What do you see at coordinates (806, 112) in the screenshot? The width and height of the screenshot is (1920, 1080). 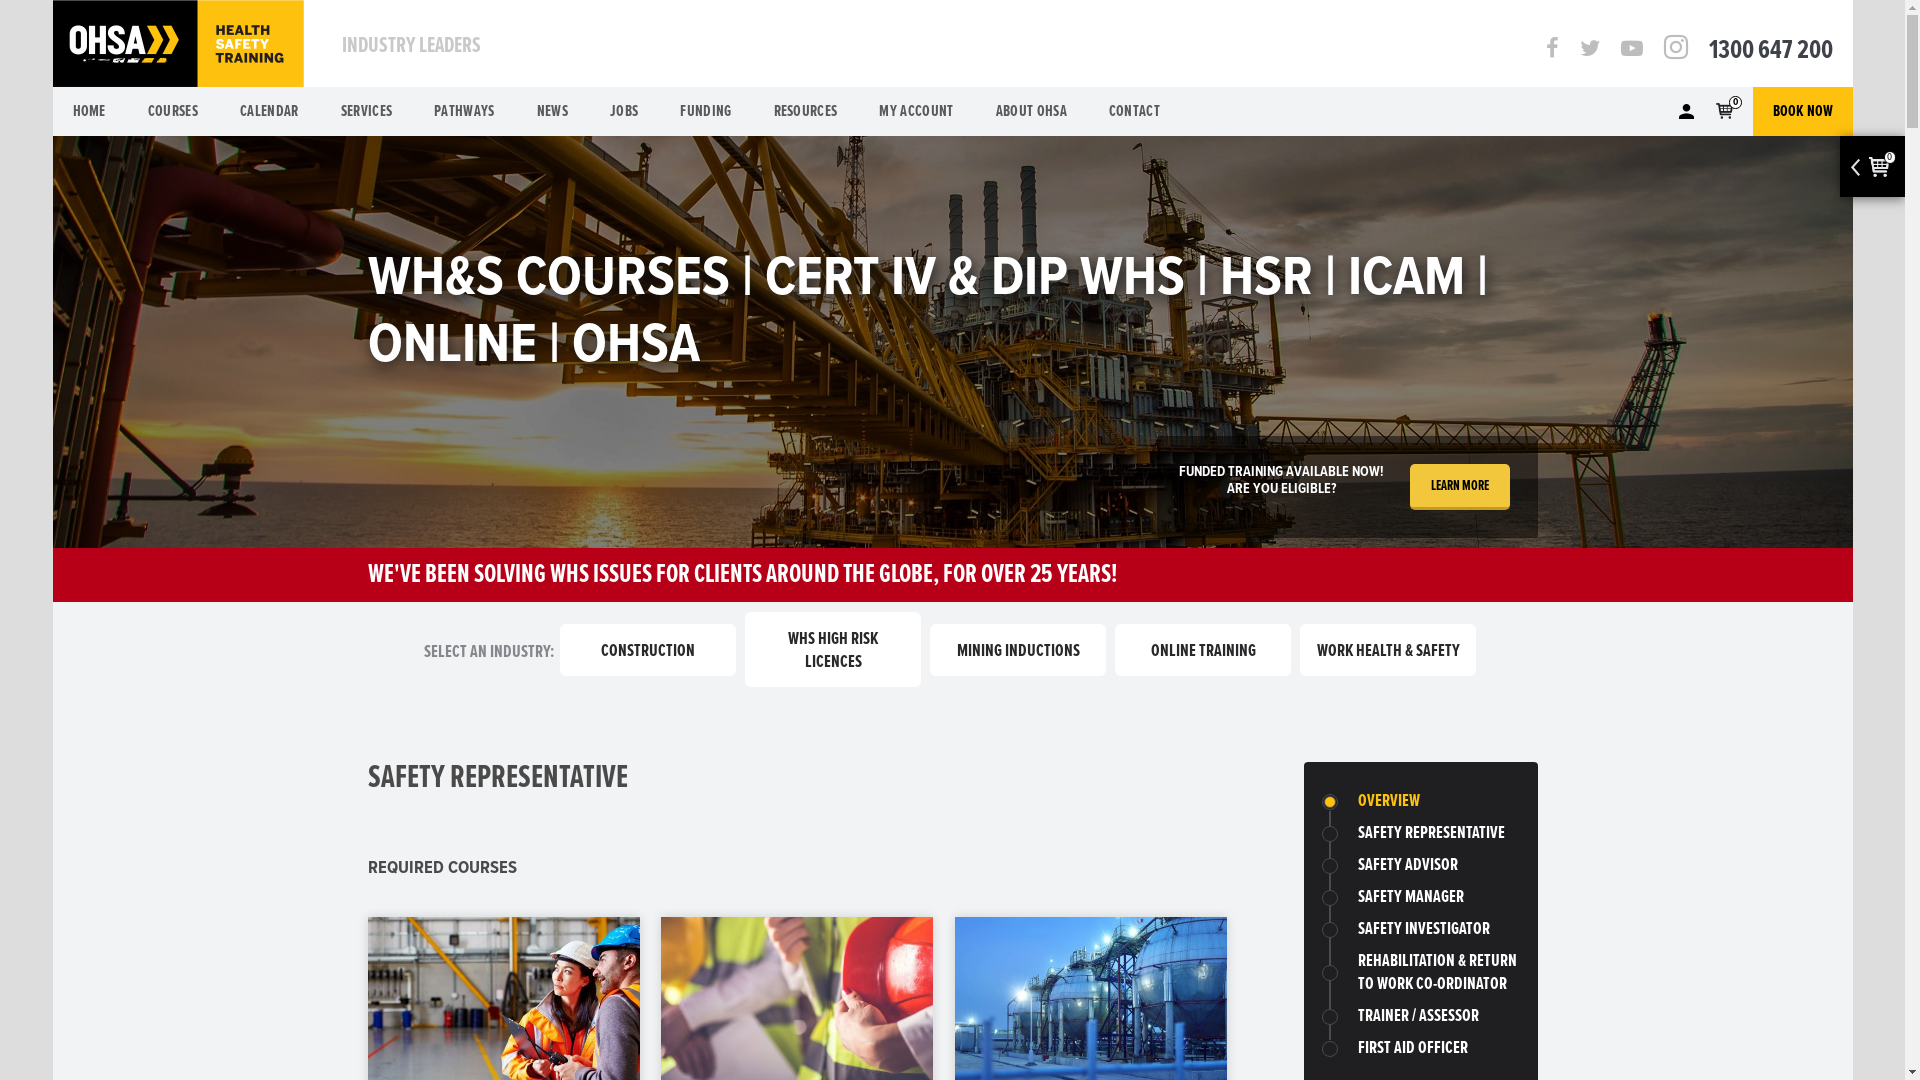 I see `RESOURCES` at bounding box center [806, 112].